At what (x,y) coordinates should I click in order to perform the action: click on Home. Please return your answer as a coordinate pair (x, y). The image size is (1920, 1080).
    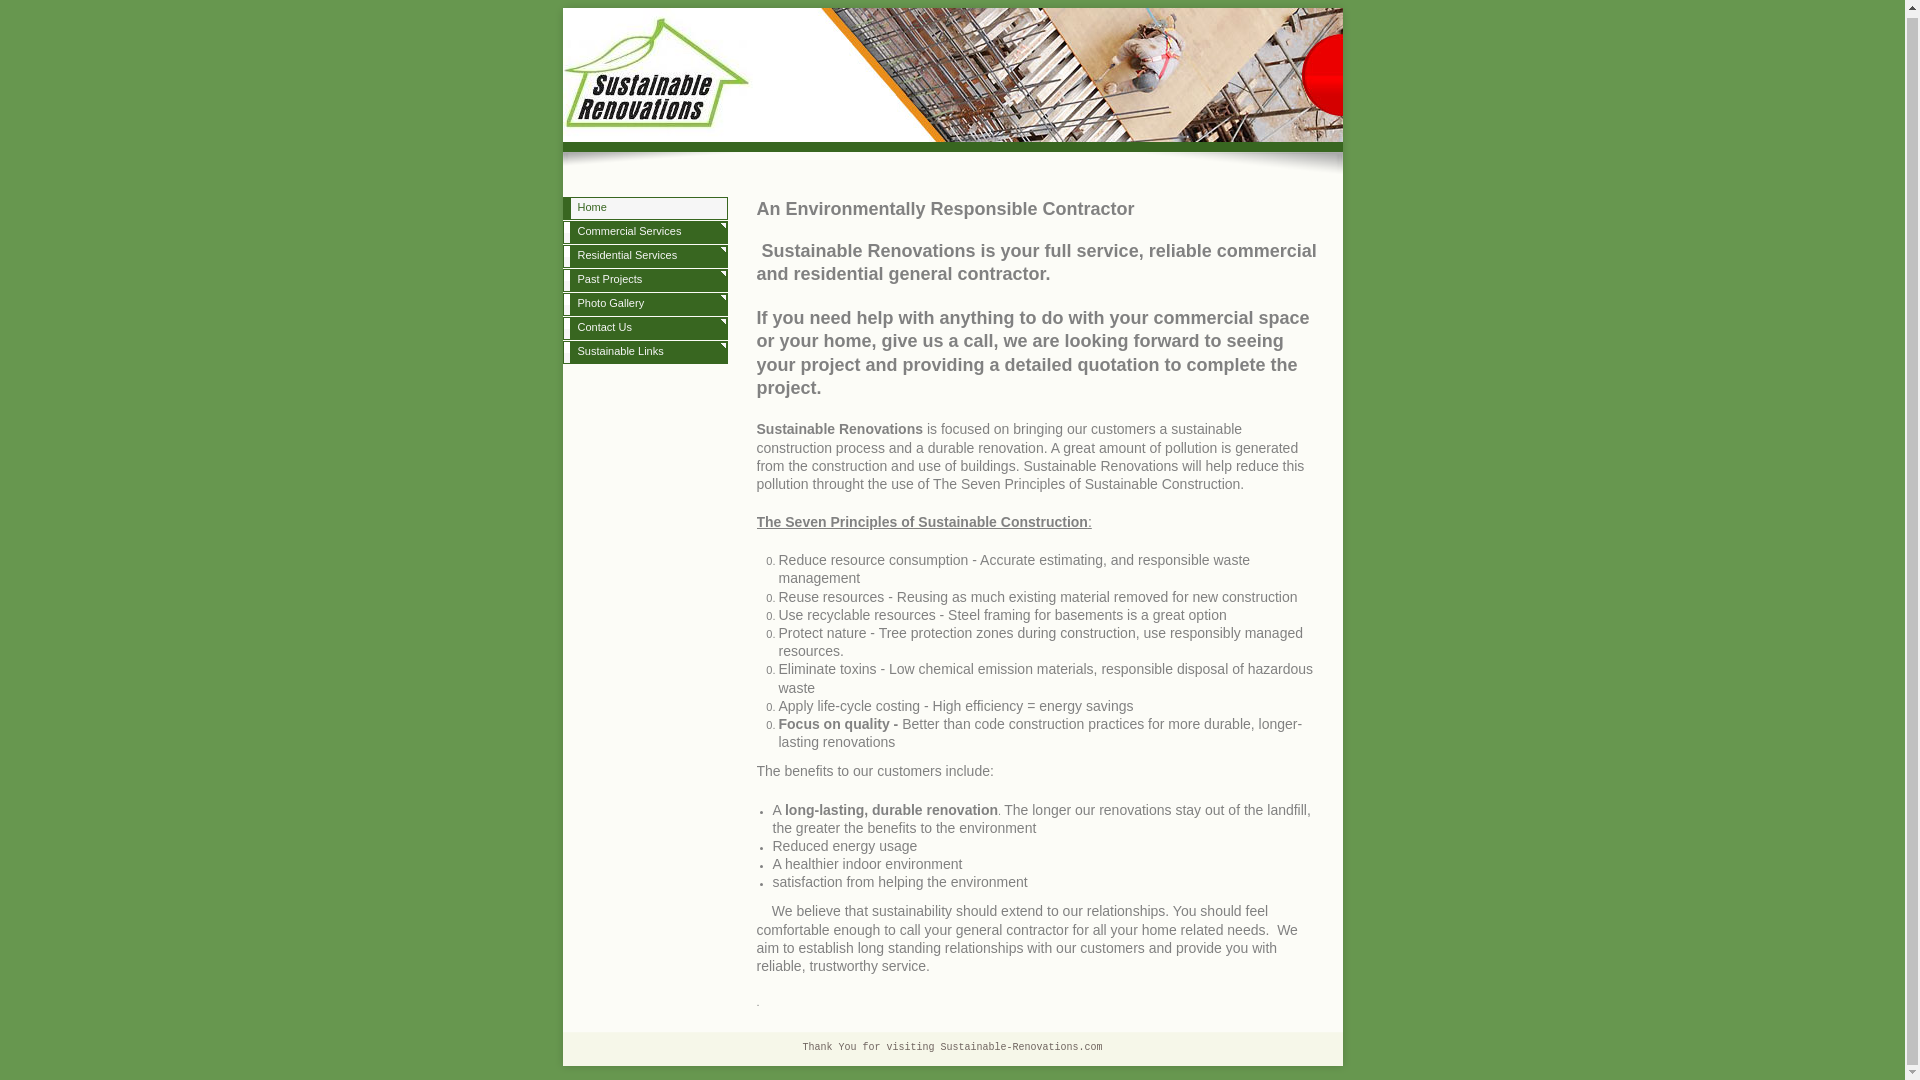
    Looking at the image, I should click on (644, 208).